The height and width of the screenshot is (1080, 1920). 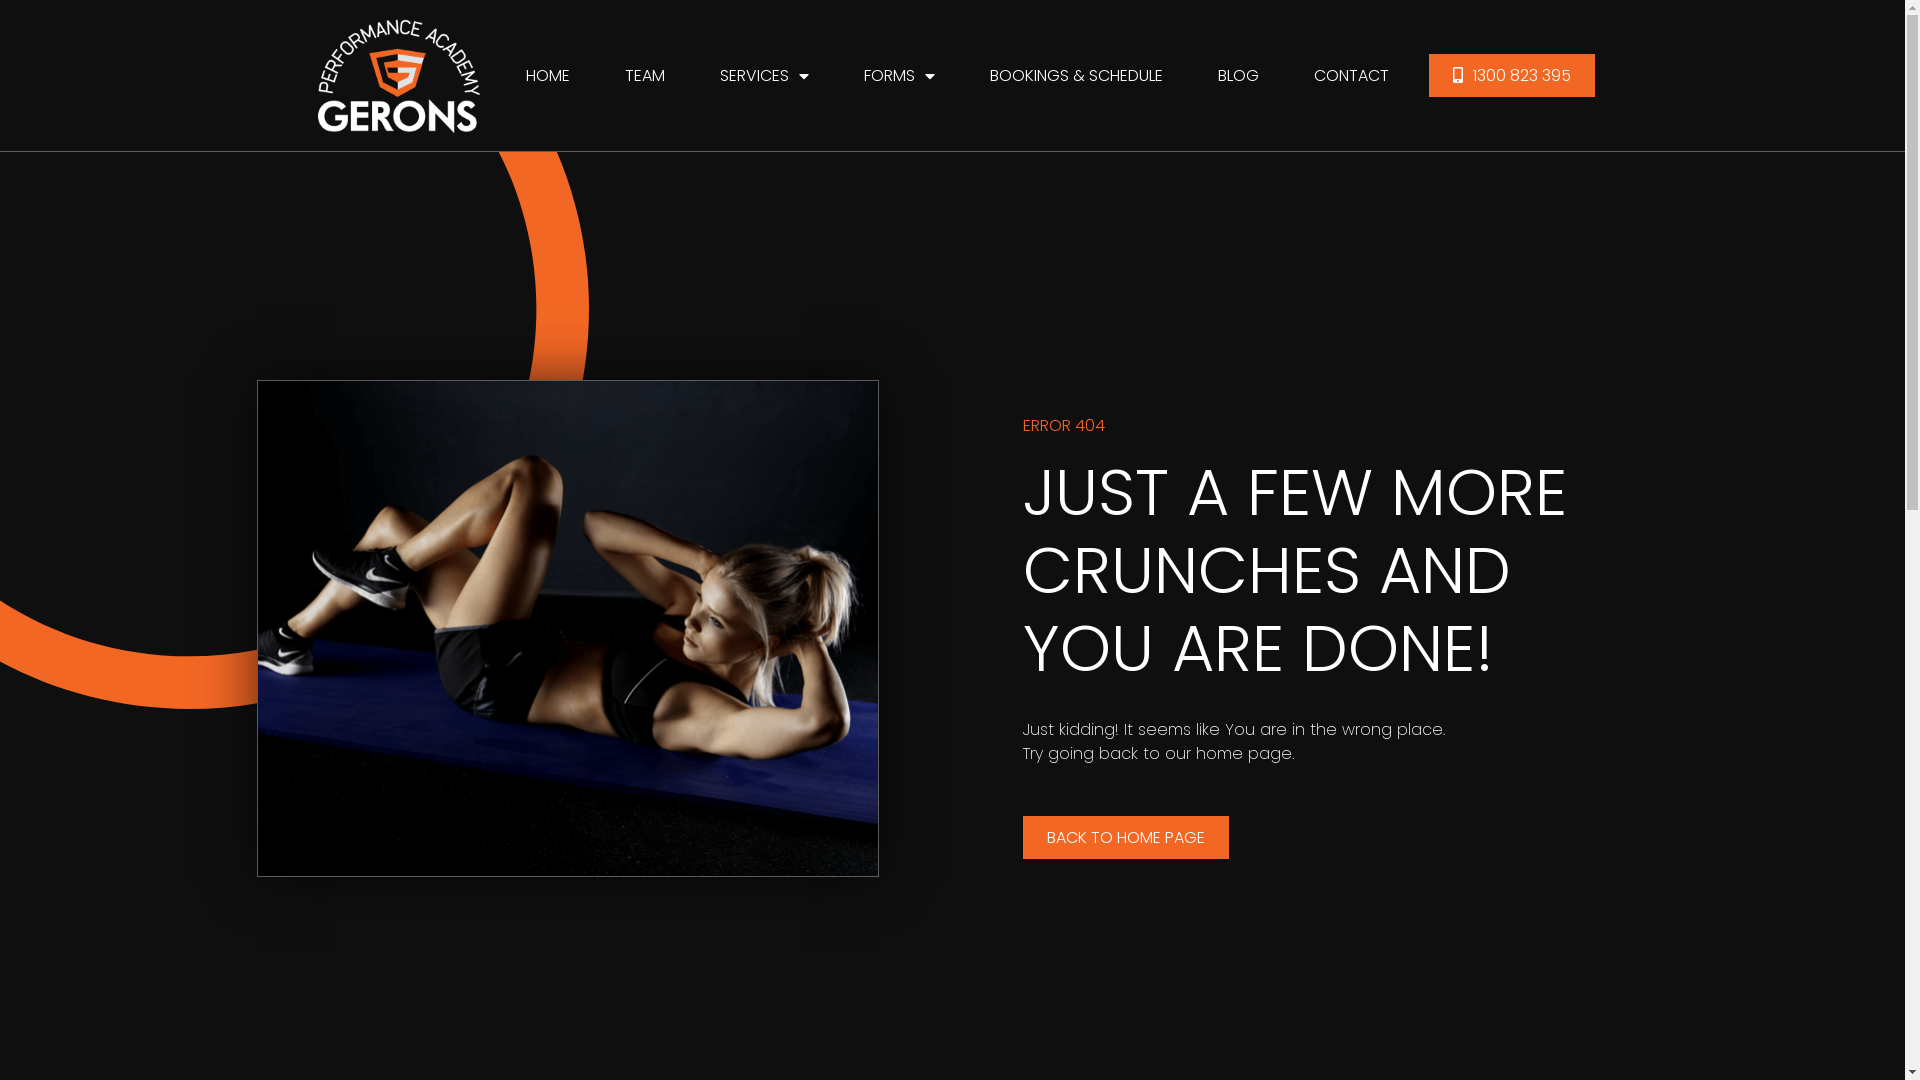 I want to click on FORMS, so click(x=900, y=76).